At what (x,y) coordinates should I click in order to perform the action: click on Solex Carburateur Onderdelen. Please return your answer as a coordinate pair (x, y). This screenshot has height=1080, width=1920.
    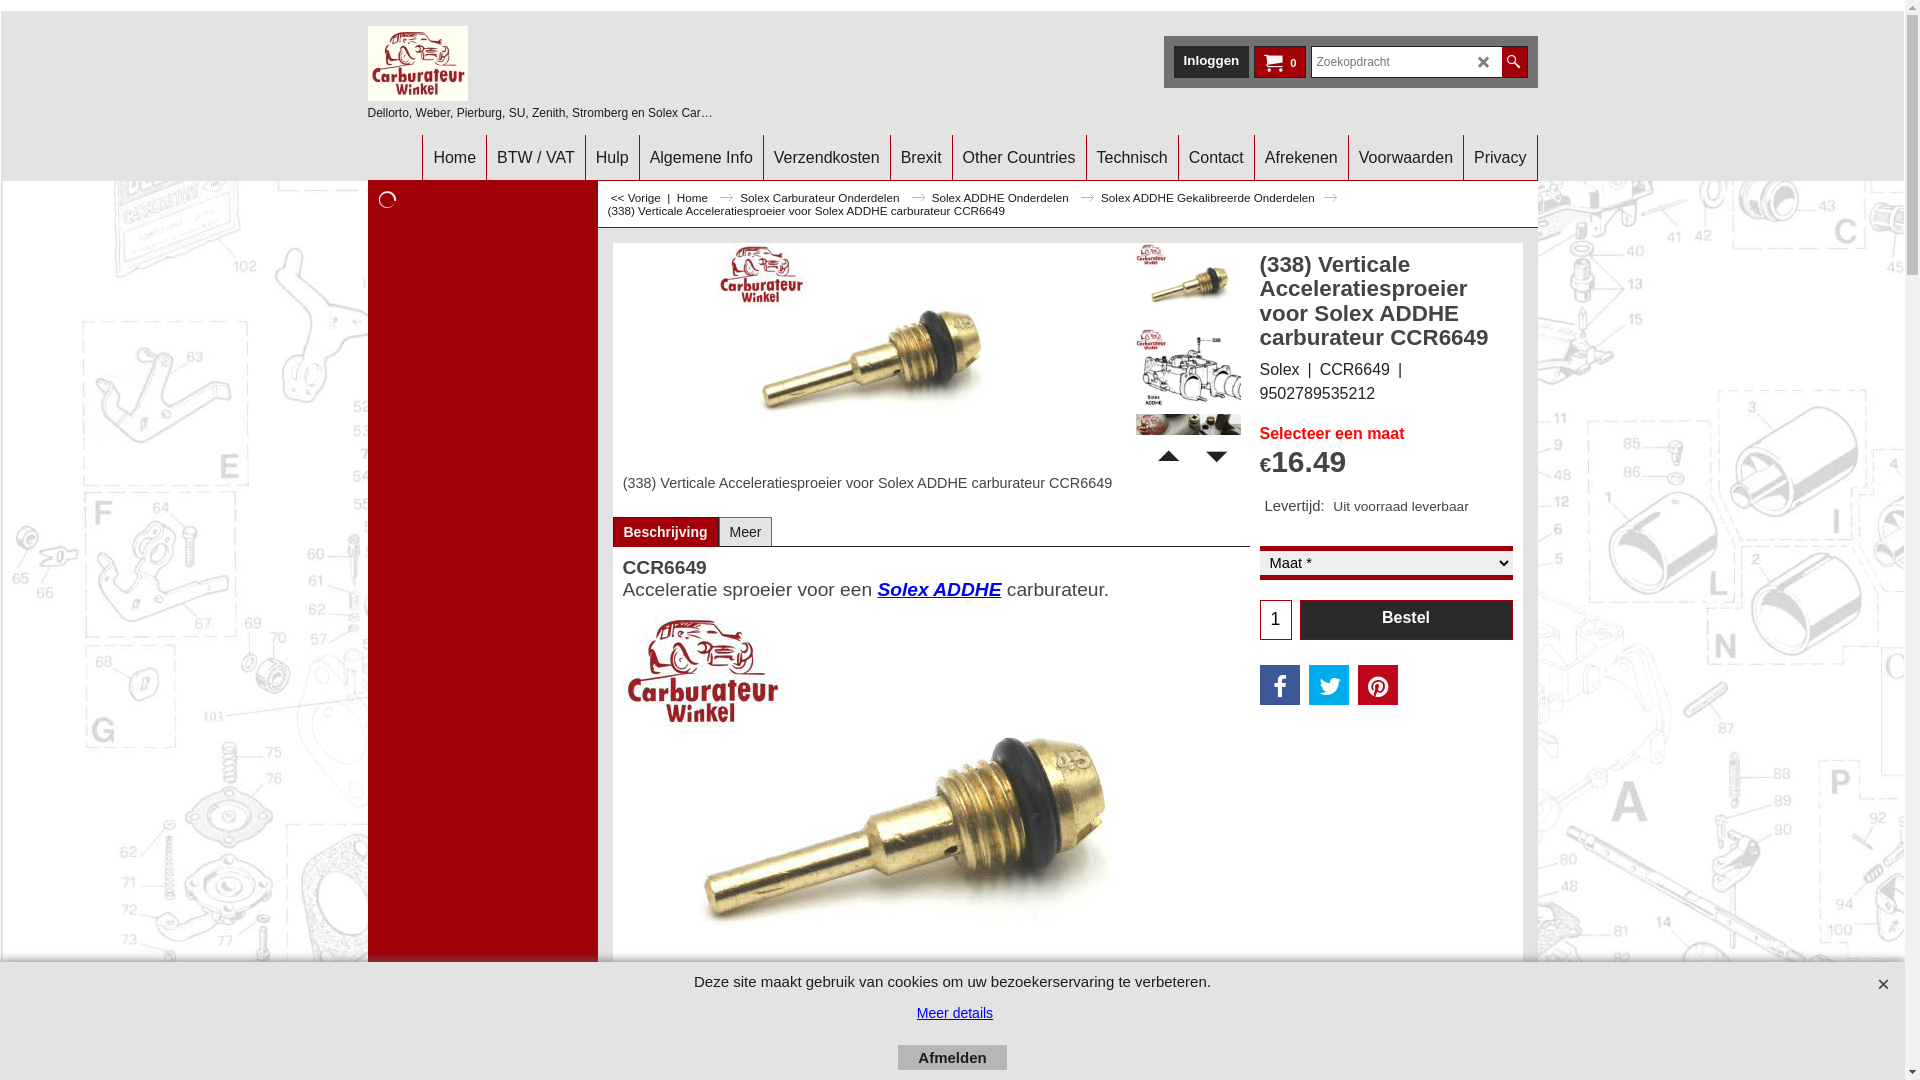
    Looking at the image, I should click on (832, 198).